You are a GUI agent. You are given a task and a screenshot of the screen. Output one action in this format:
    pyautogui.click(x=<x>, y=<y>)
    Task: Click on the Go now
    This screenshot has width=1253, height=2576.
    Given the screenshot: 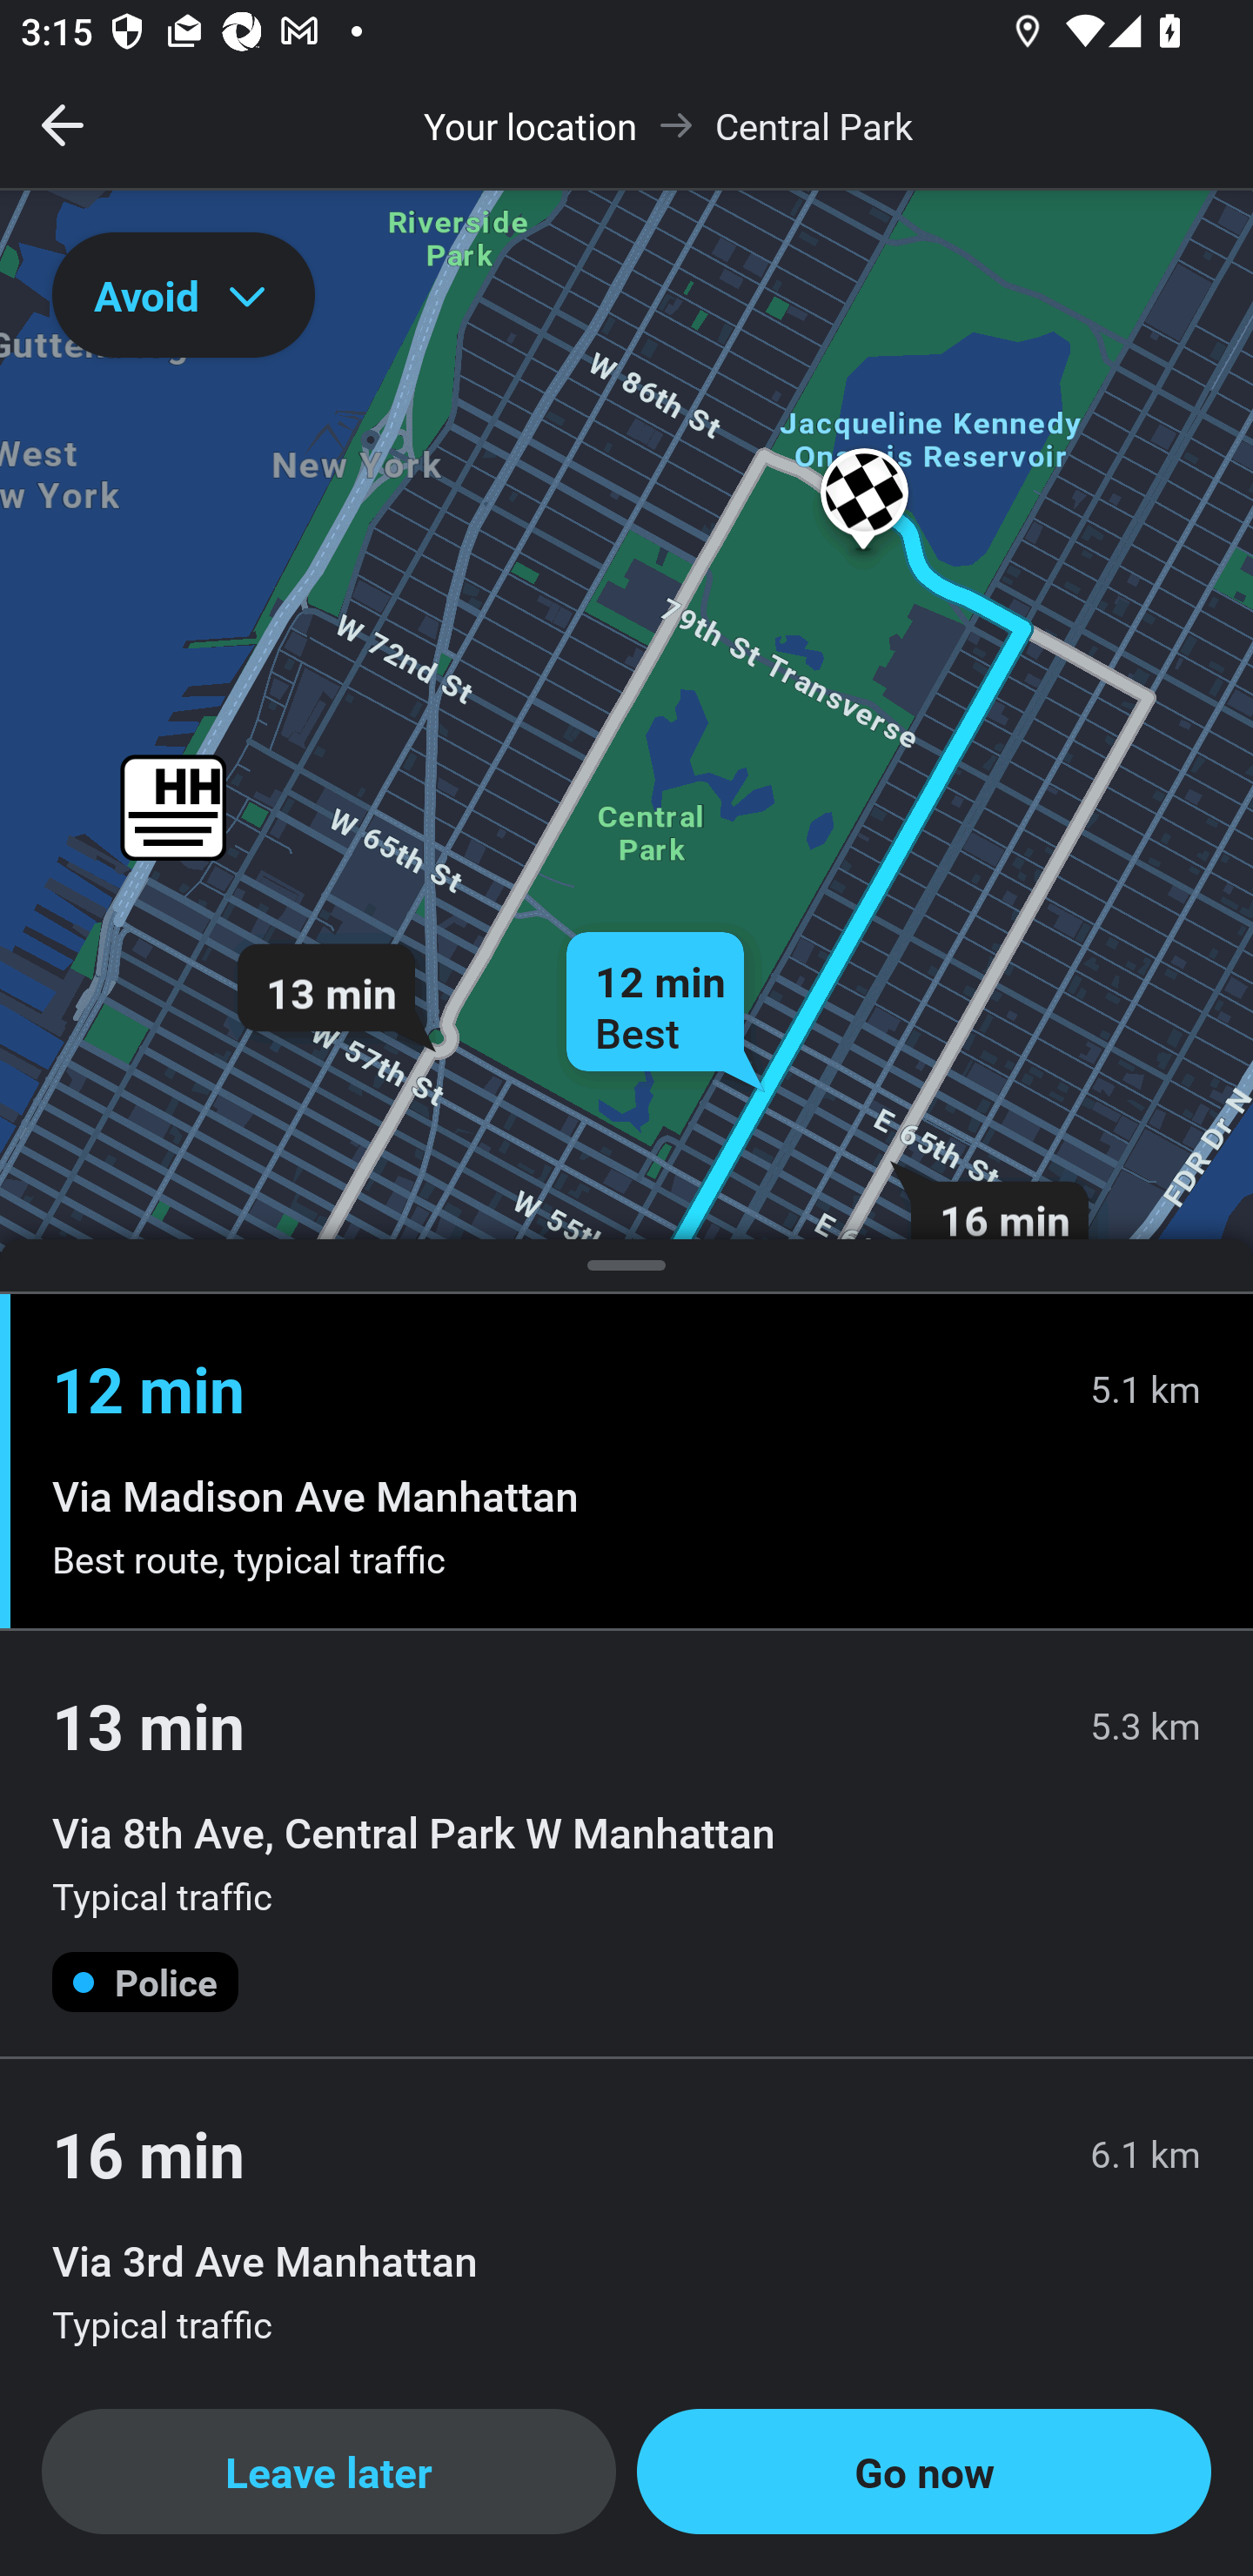 What is the action you would take?
    pyautogui.click(x=924, y=2472)
    